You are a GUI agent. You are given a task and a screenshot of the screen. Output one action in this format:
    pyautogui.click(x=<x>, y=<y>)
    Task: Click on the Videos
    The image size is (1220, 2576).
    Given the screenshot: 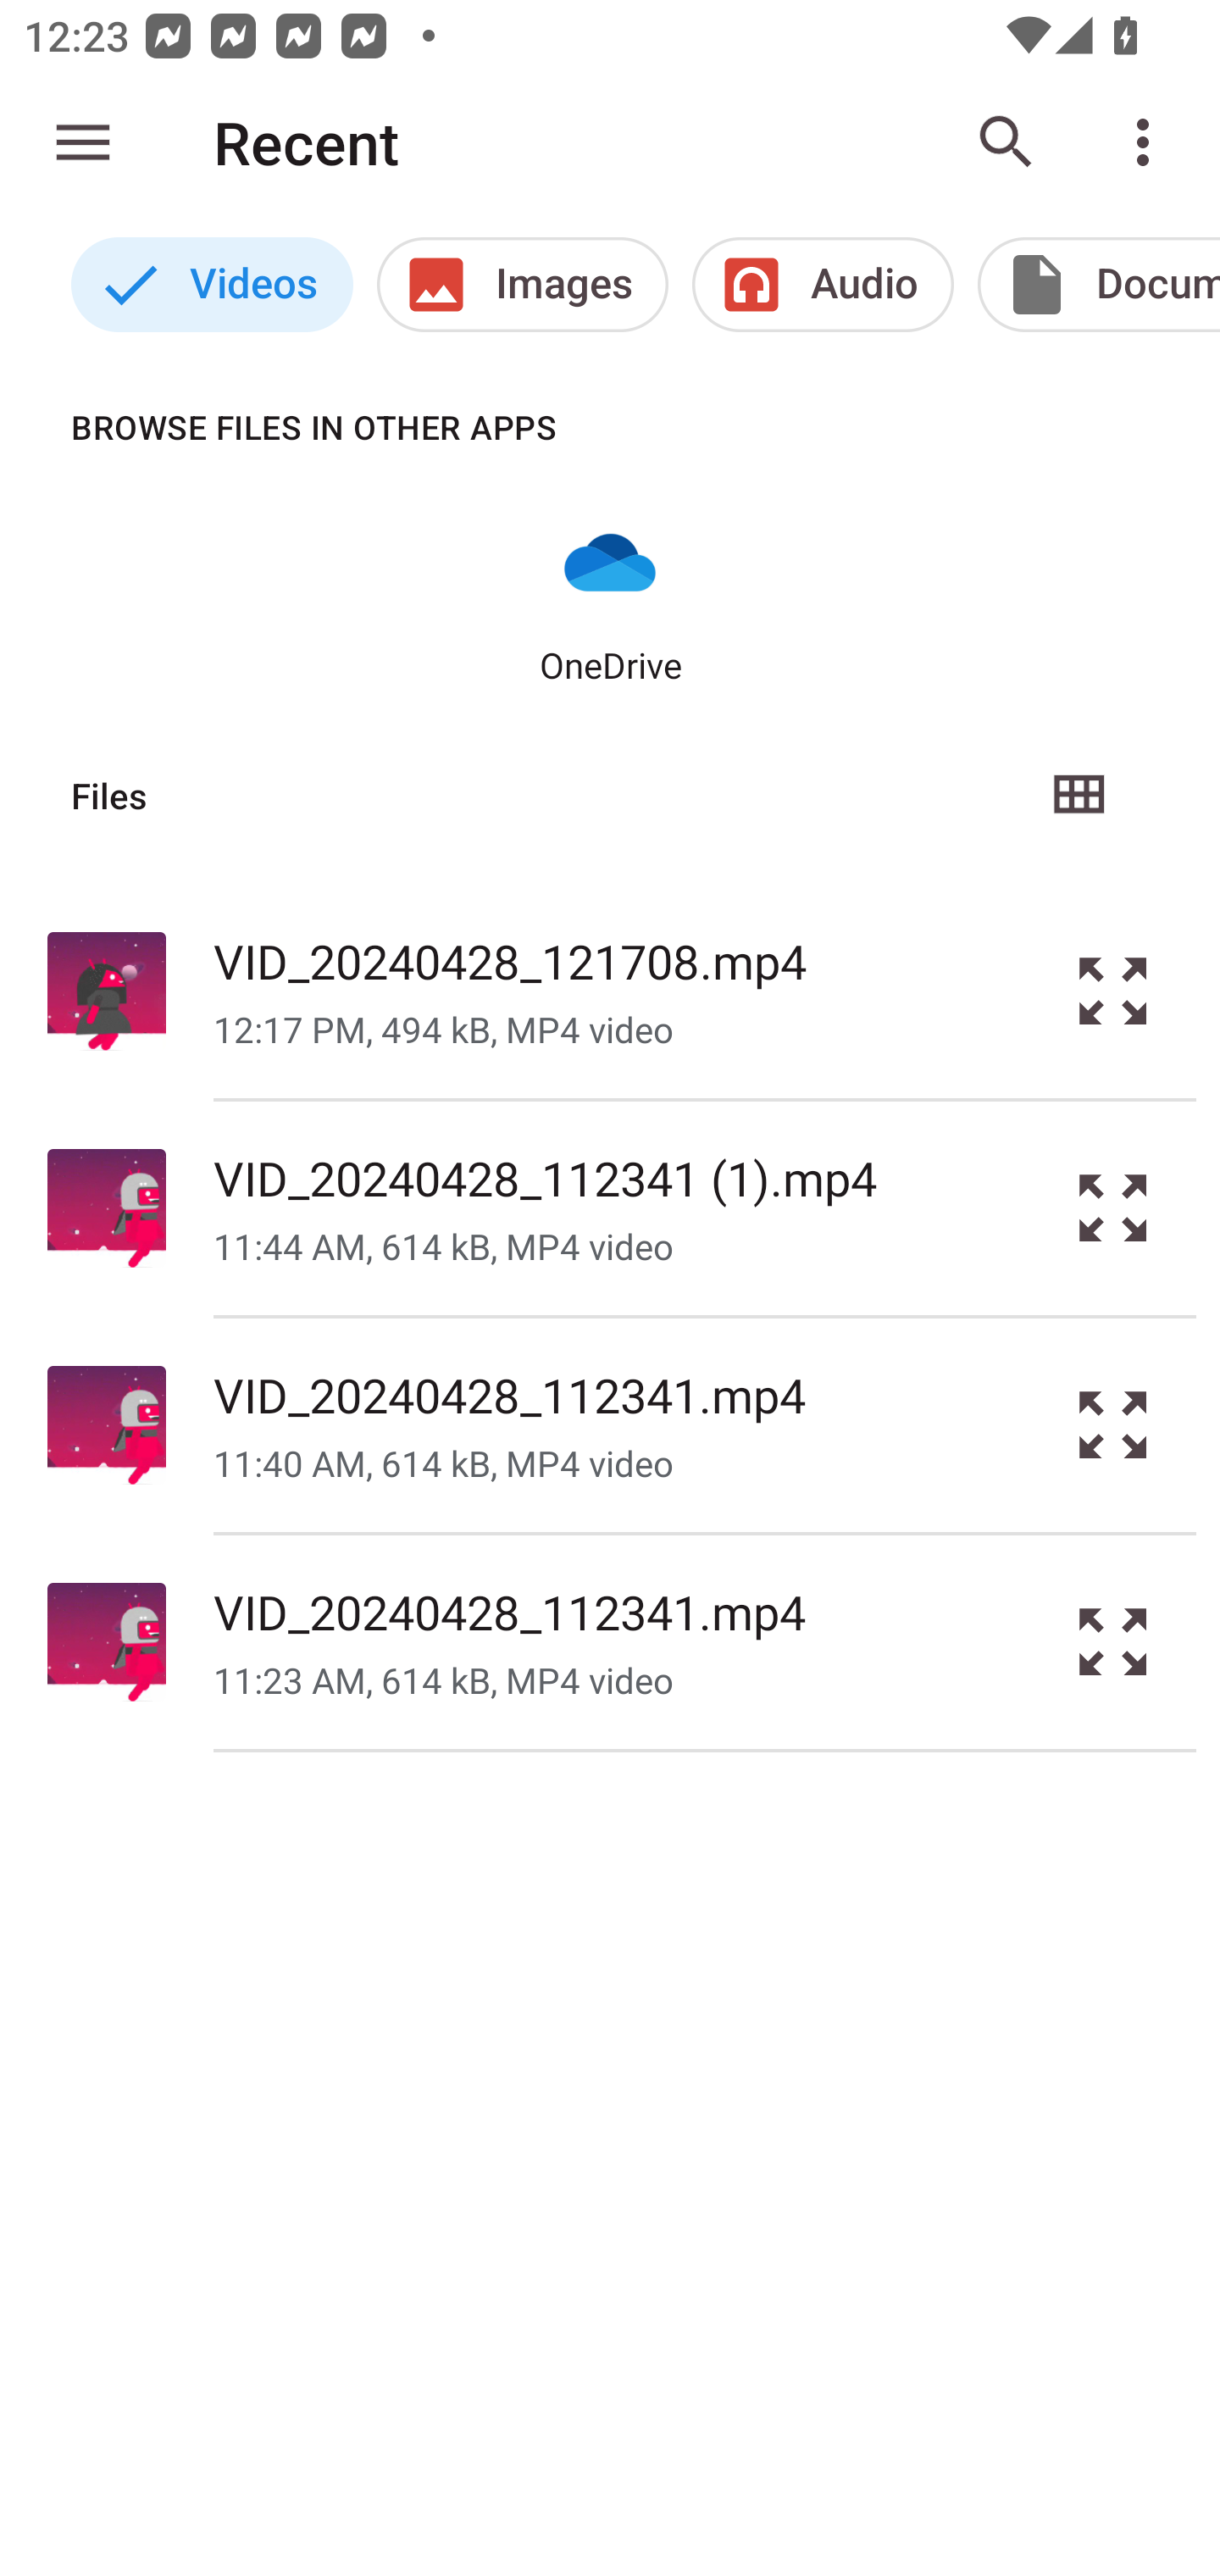 What is the action you would take?
    pyautogui.click(x=212, y=285)
    